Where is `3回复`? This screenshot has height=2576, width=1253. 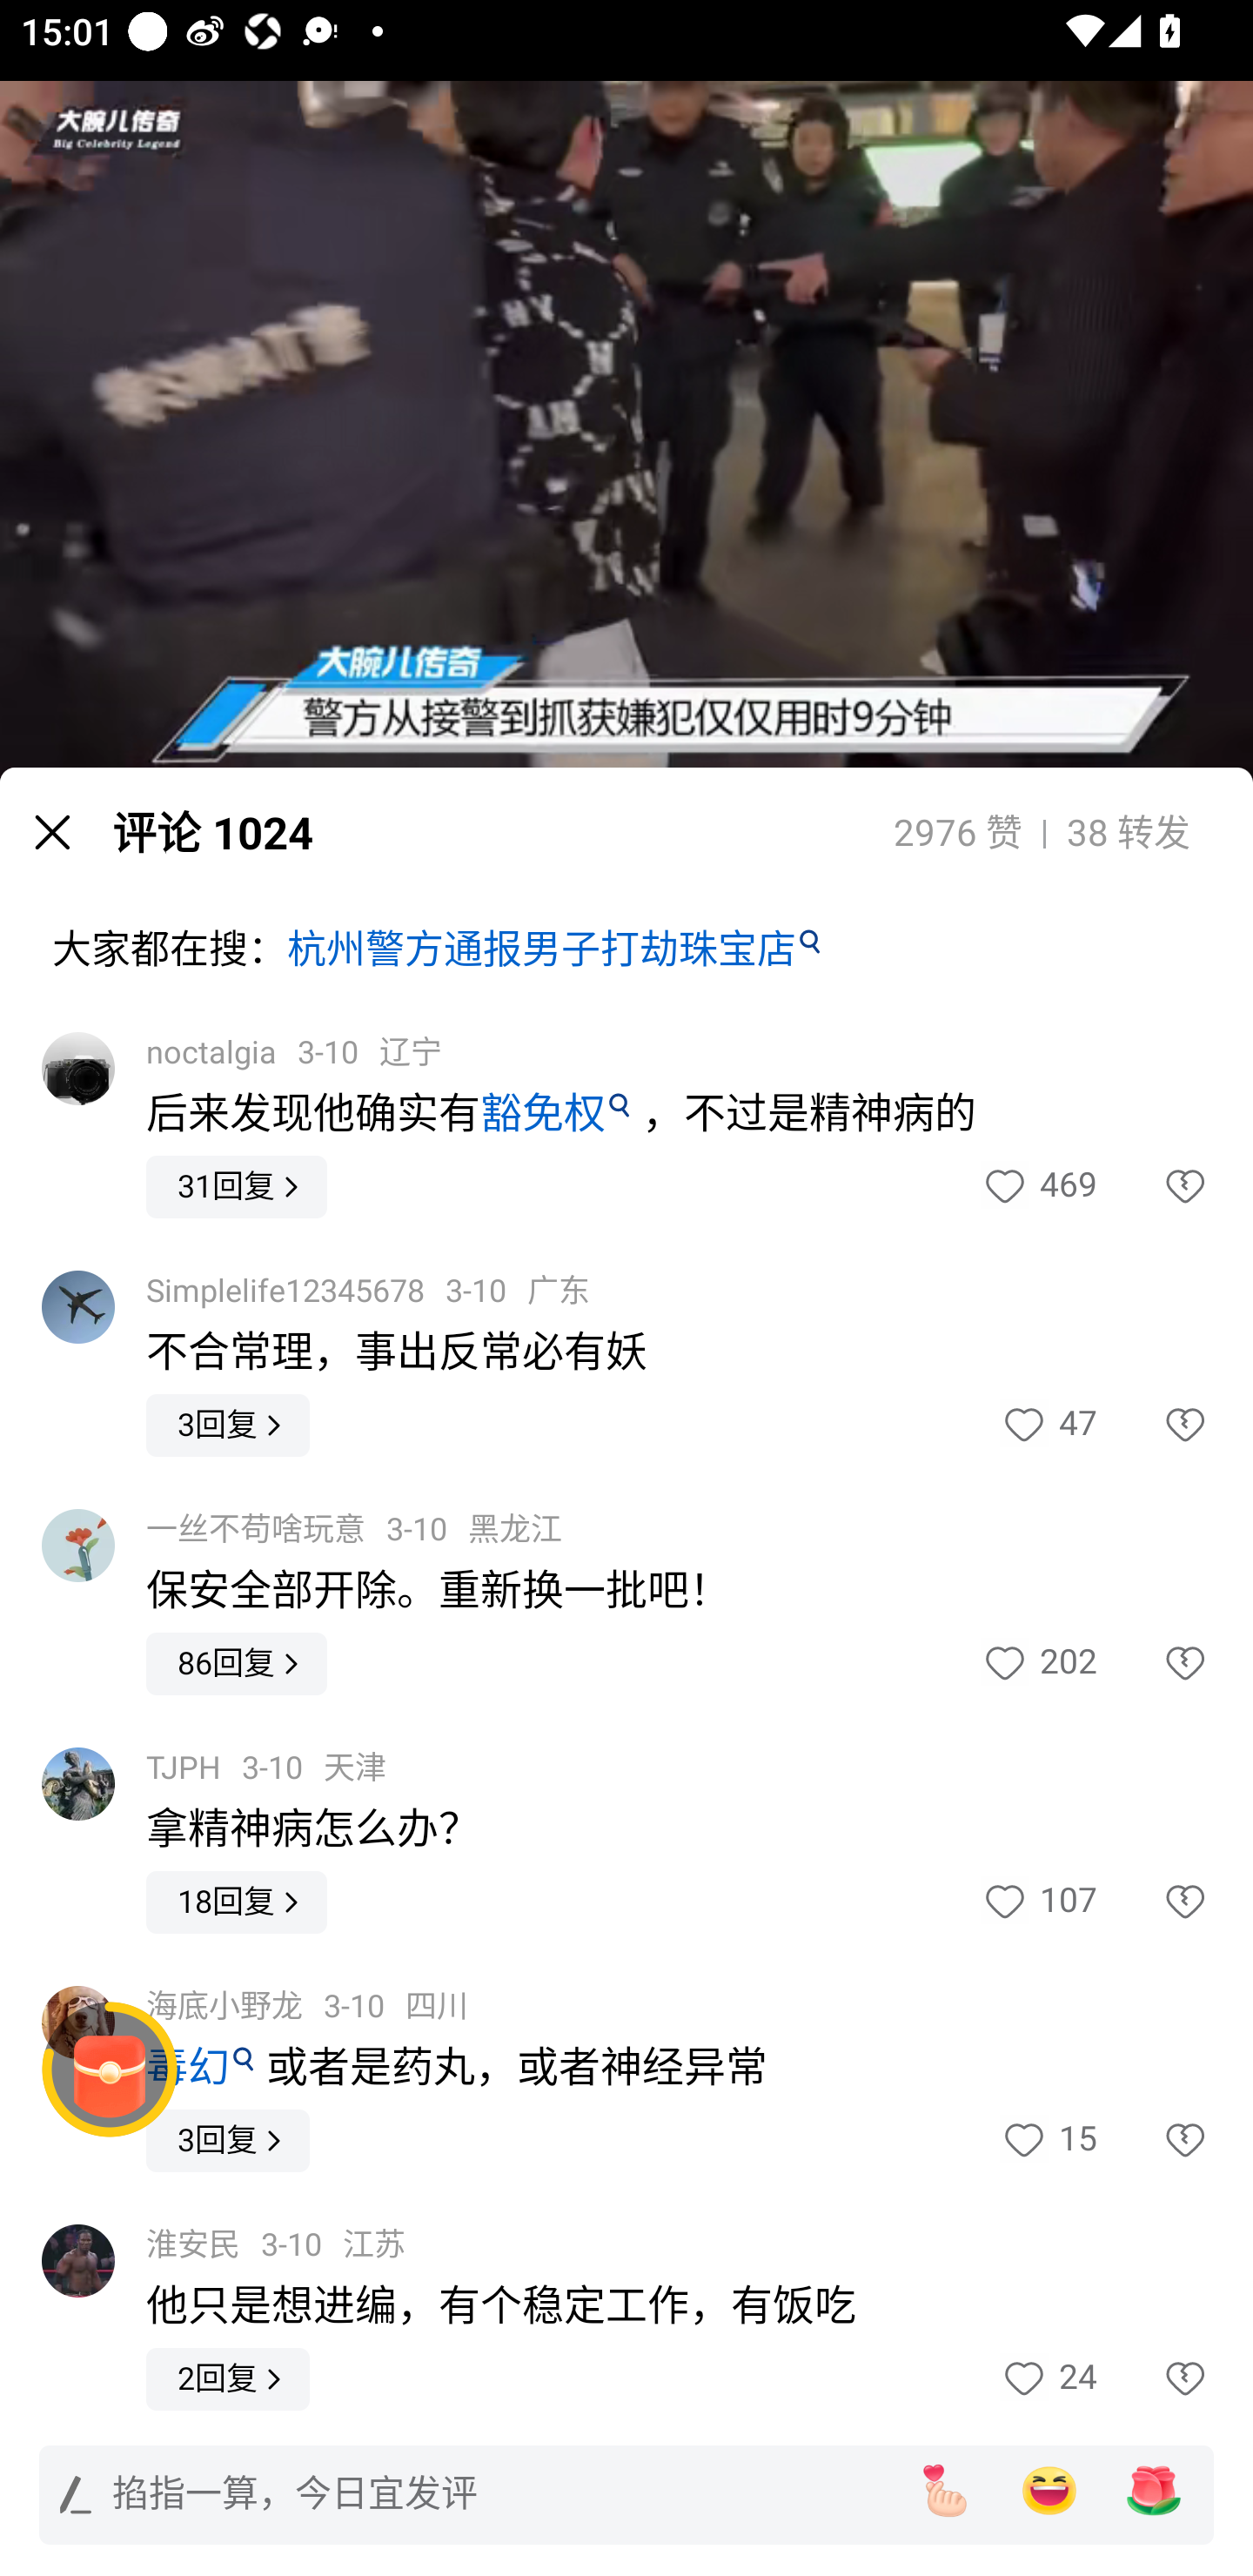
3回复 is located at coordinates (228, 2141).